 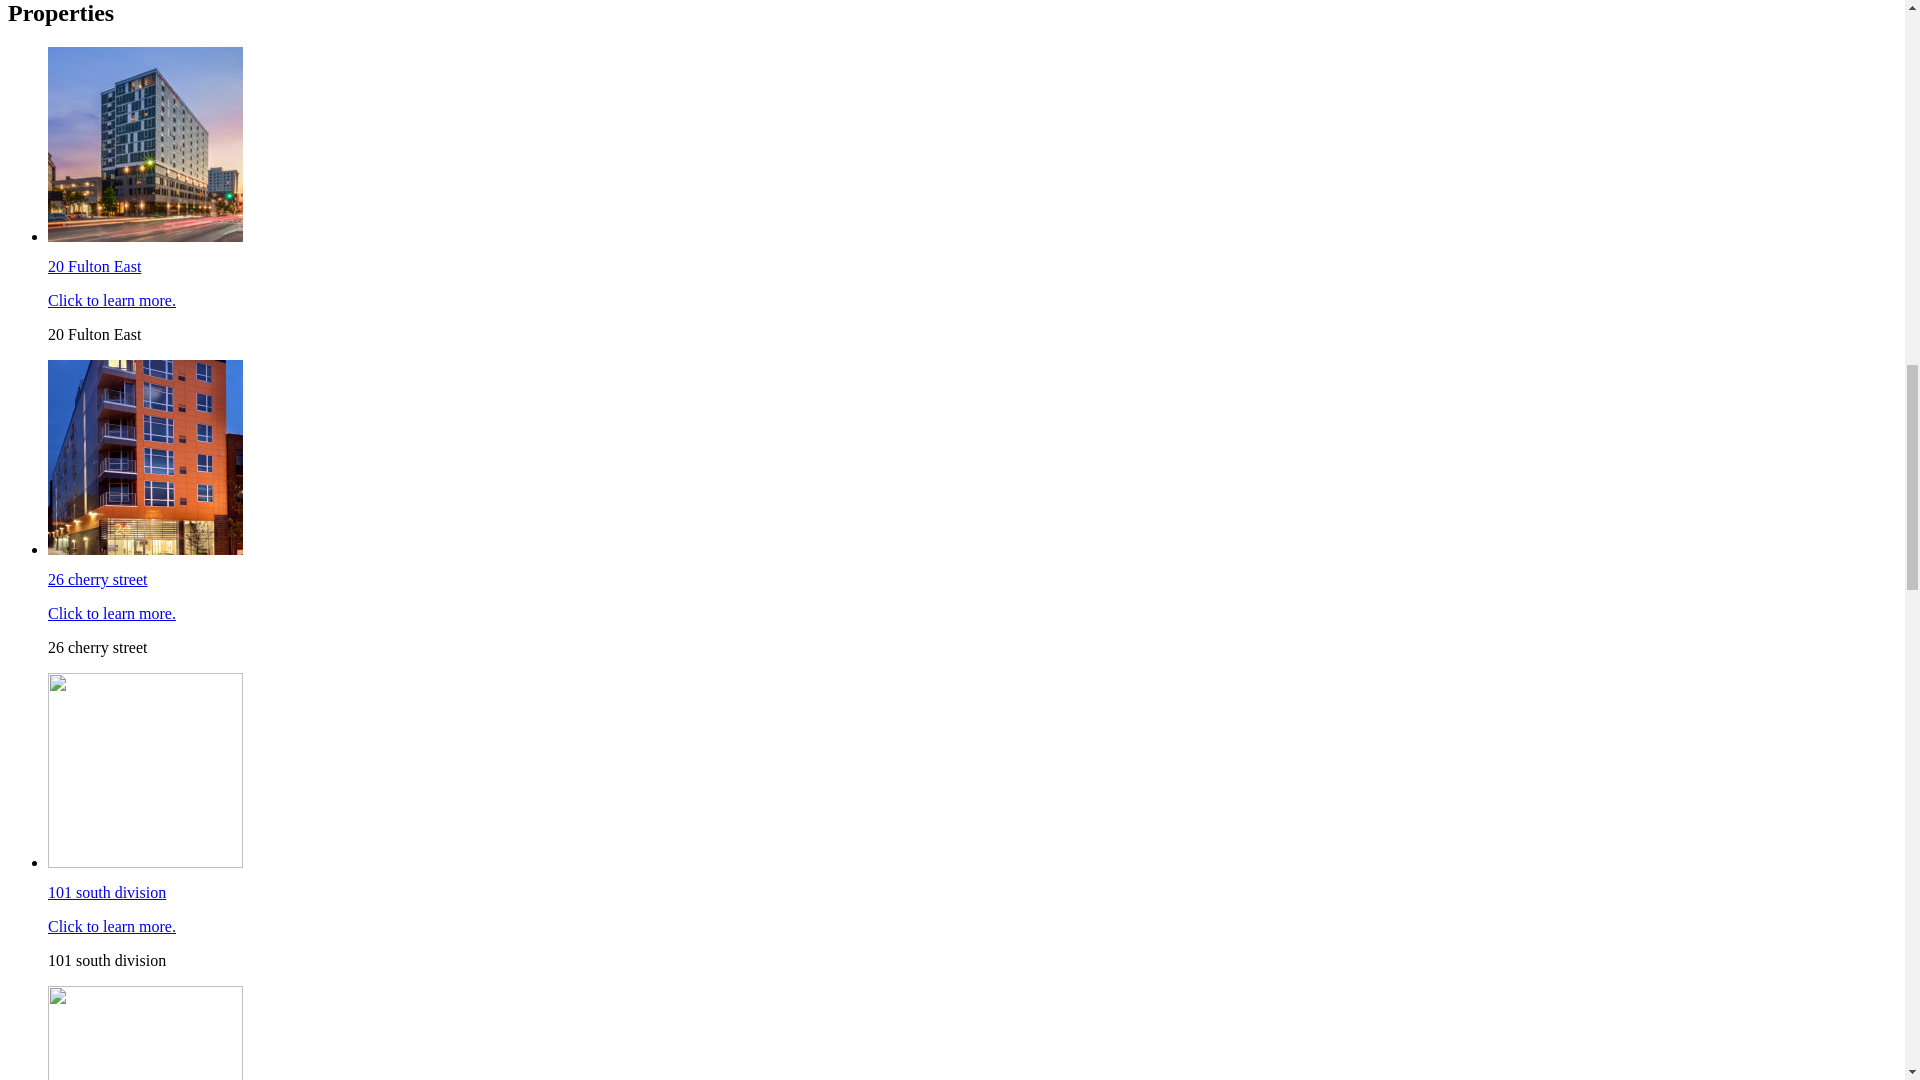 What do you see at coordinates (89, 124) in the screenshot?
I see `Testimonials` at bounding box center [89, 124].